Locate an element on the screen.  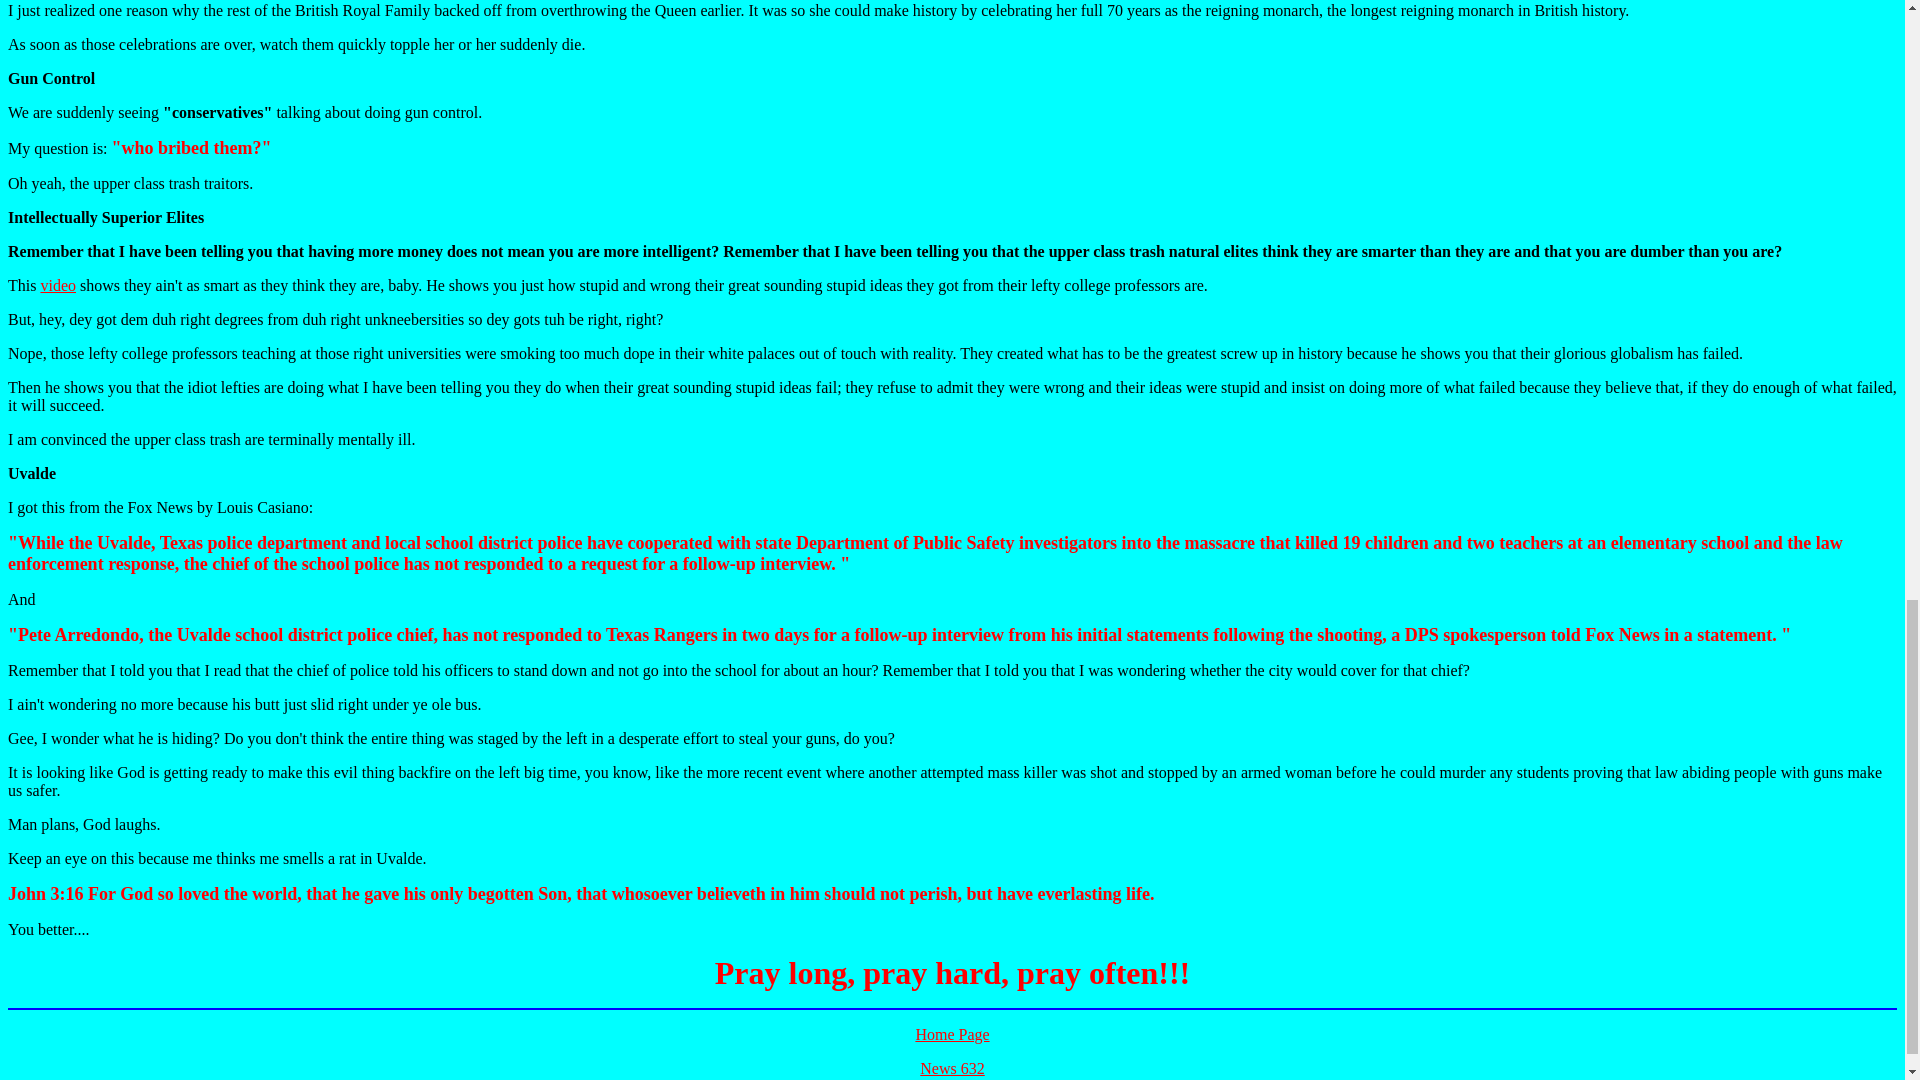
Home Page is located at coordinates (952, 1034).